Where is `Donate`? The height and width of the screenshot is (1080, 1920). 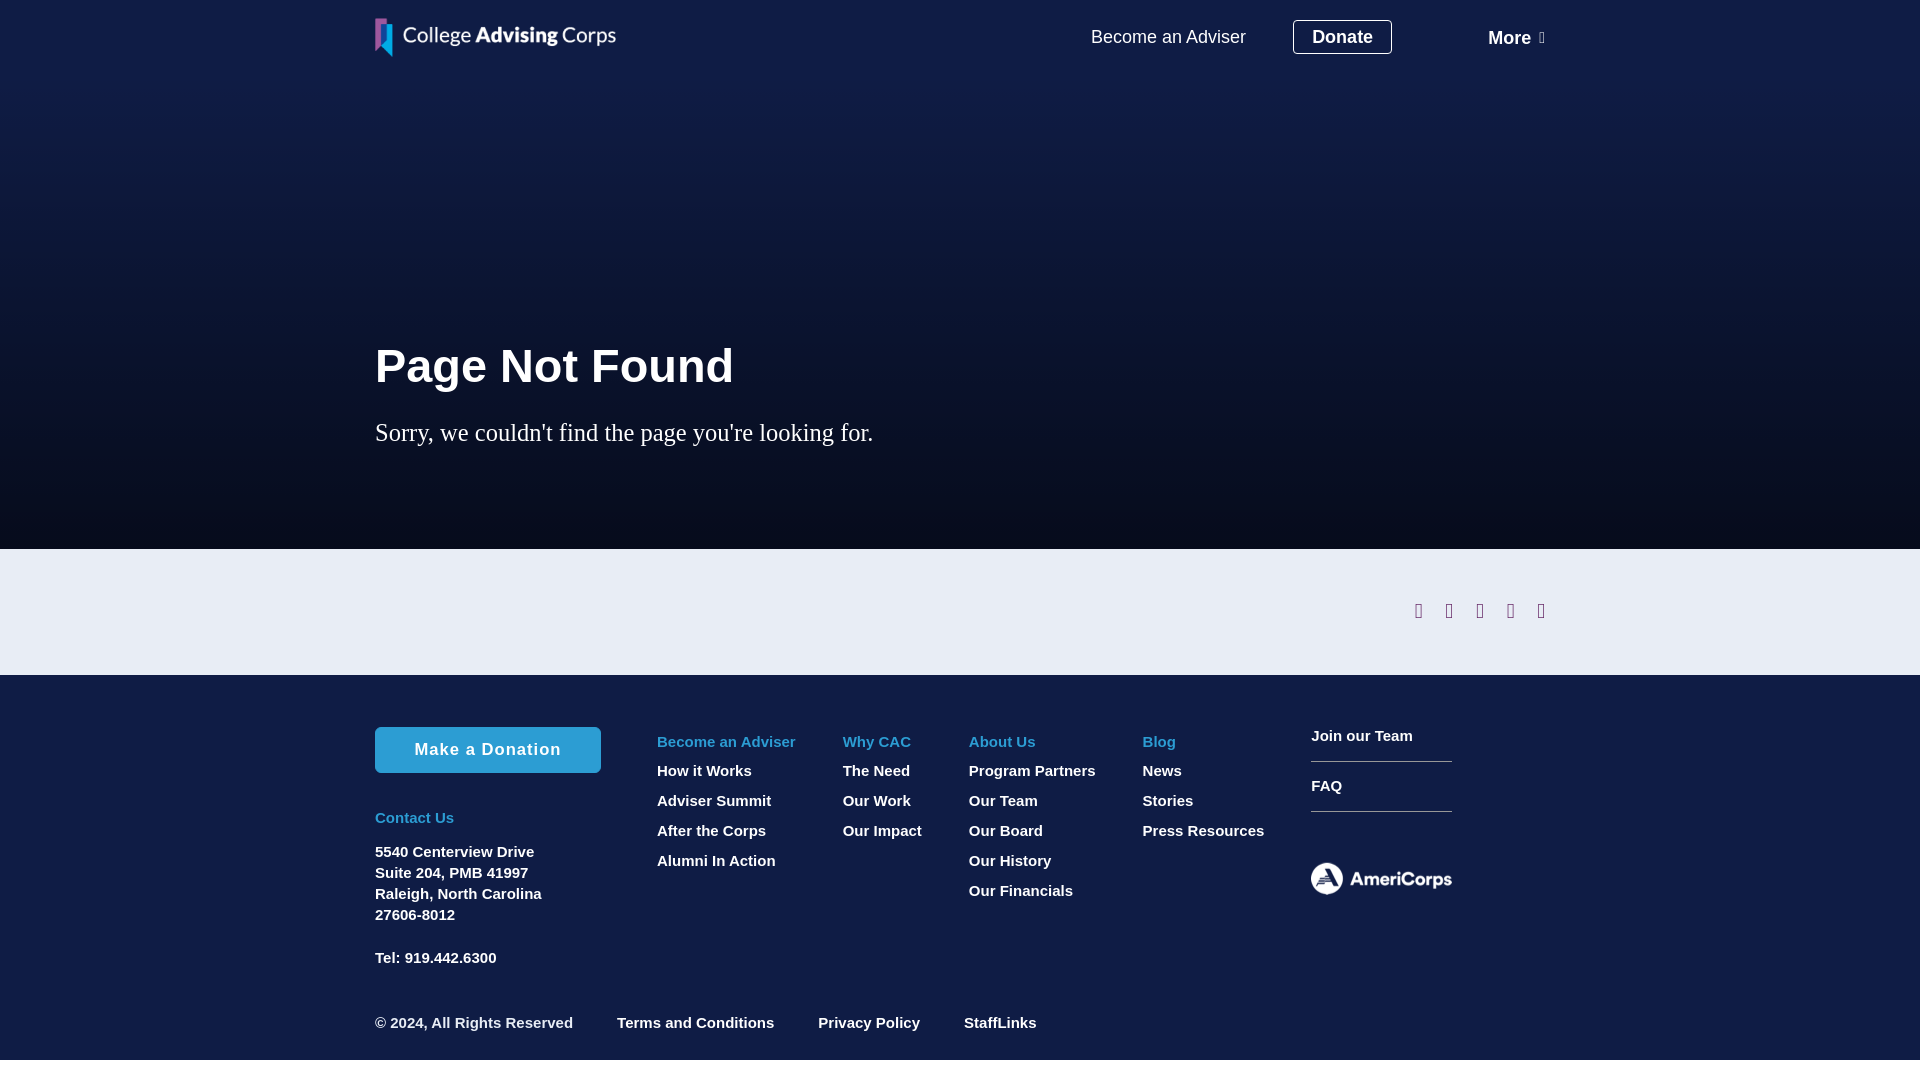
Donate is located at coordinates (1342, 37).